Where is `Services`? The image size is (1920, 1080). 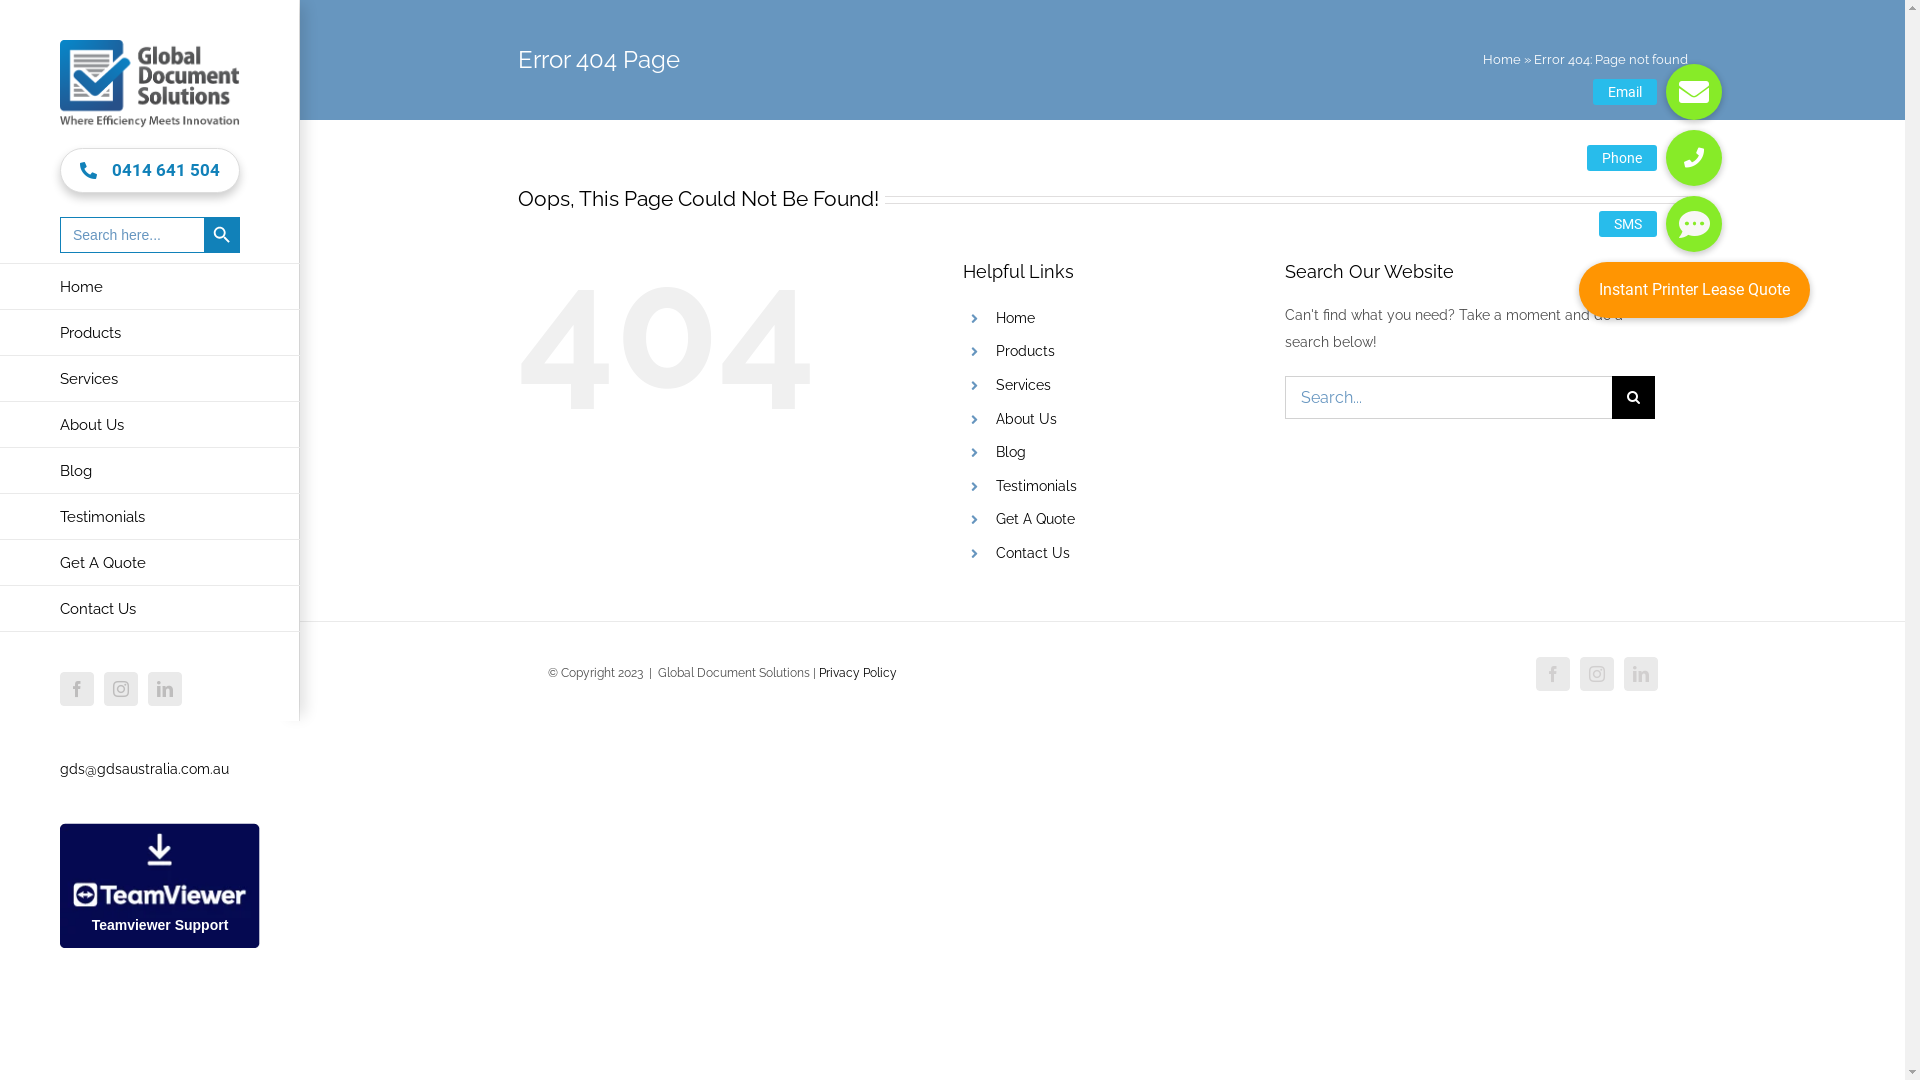 Services is located at coordinates (1024, 385).